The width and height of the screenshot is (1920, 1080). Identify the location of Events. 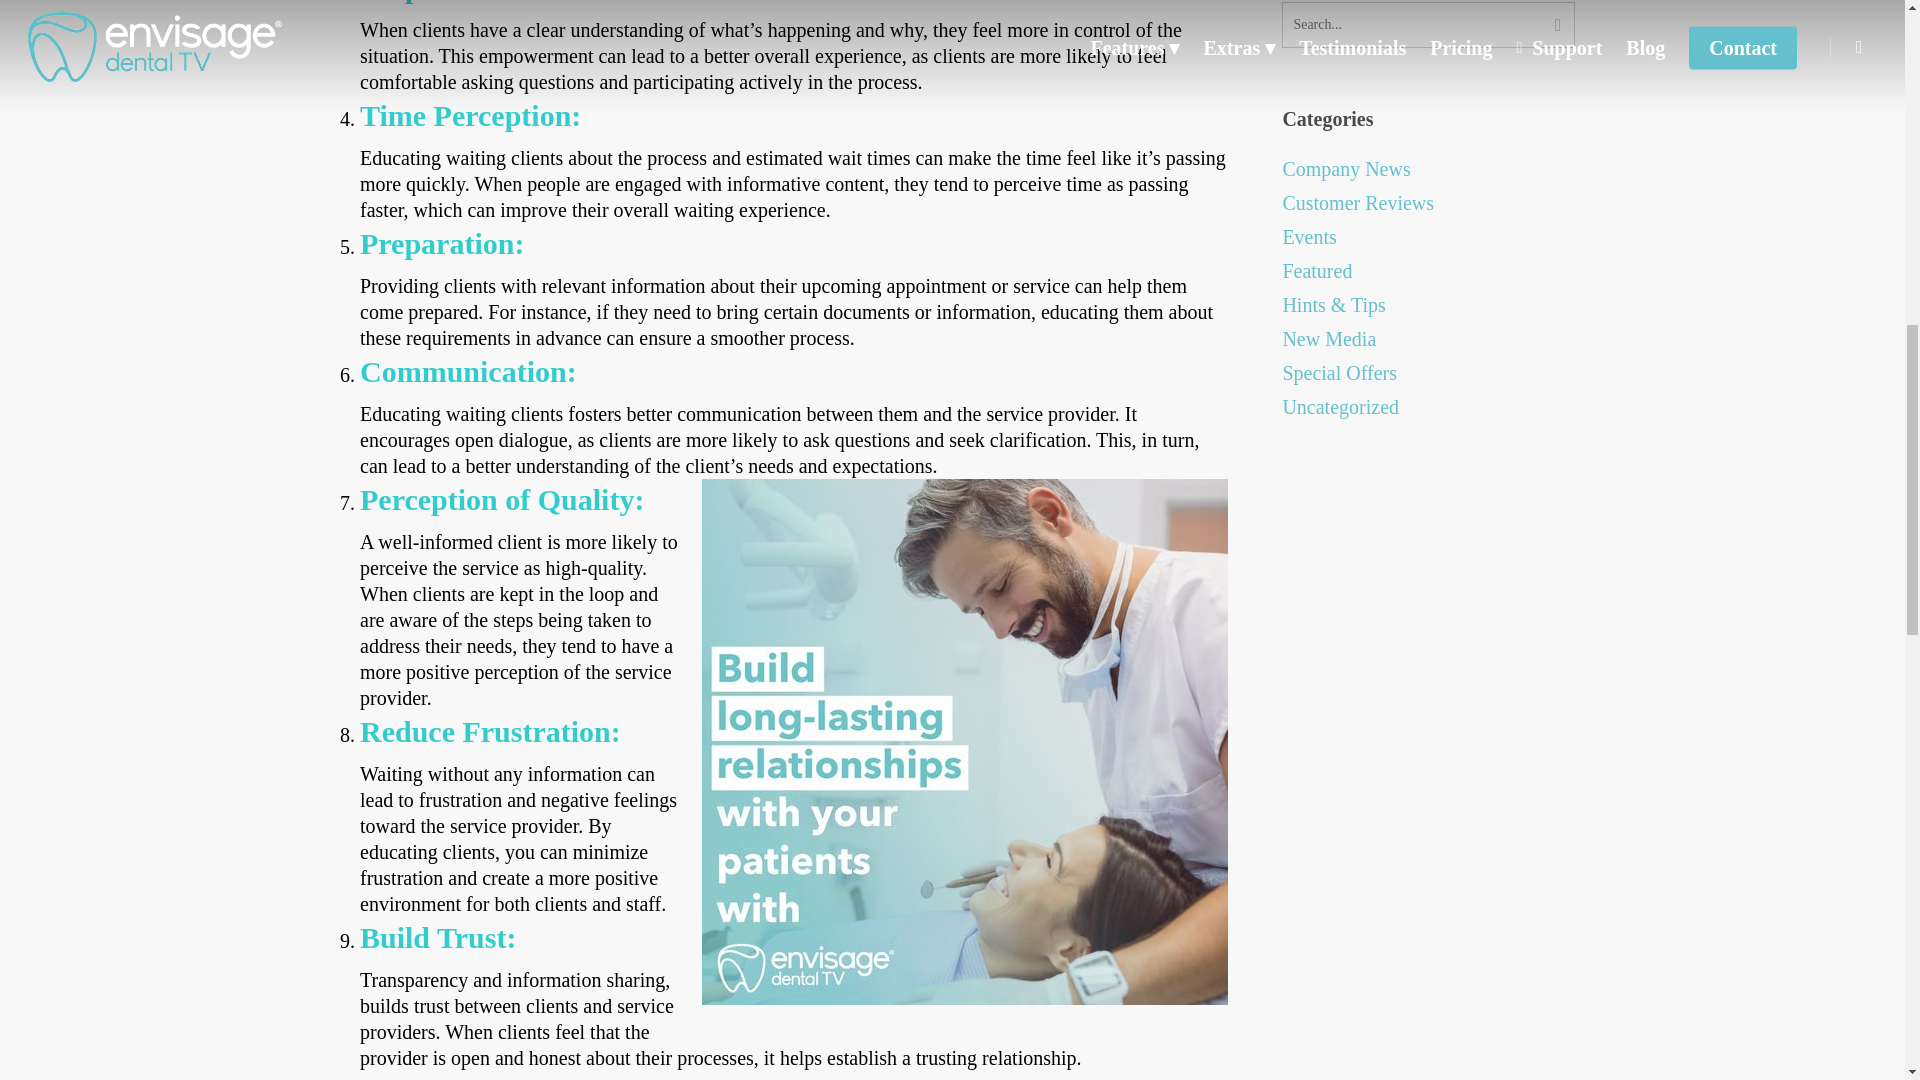
(1428, 236).